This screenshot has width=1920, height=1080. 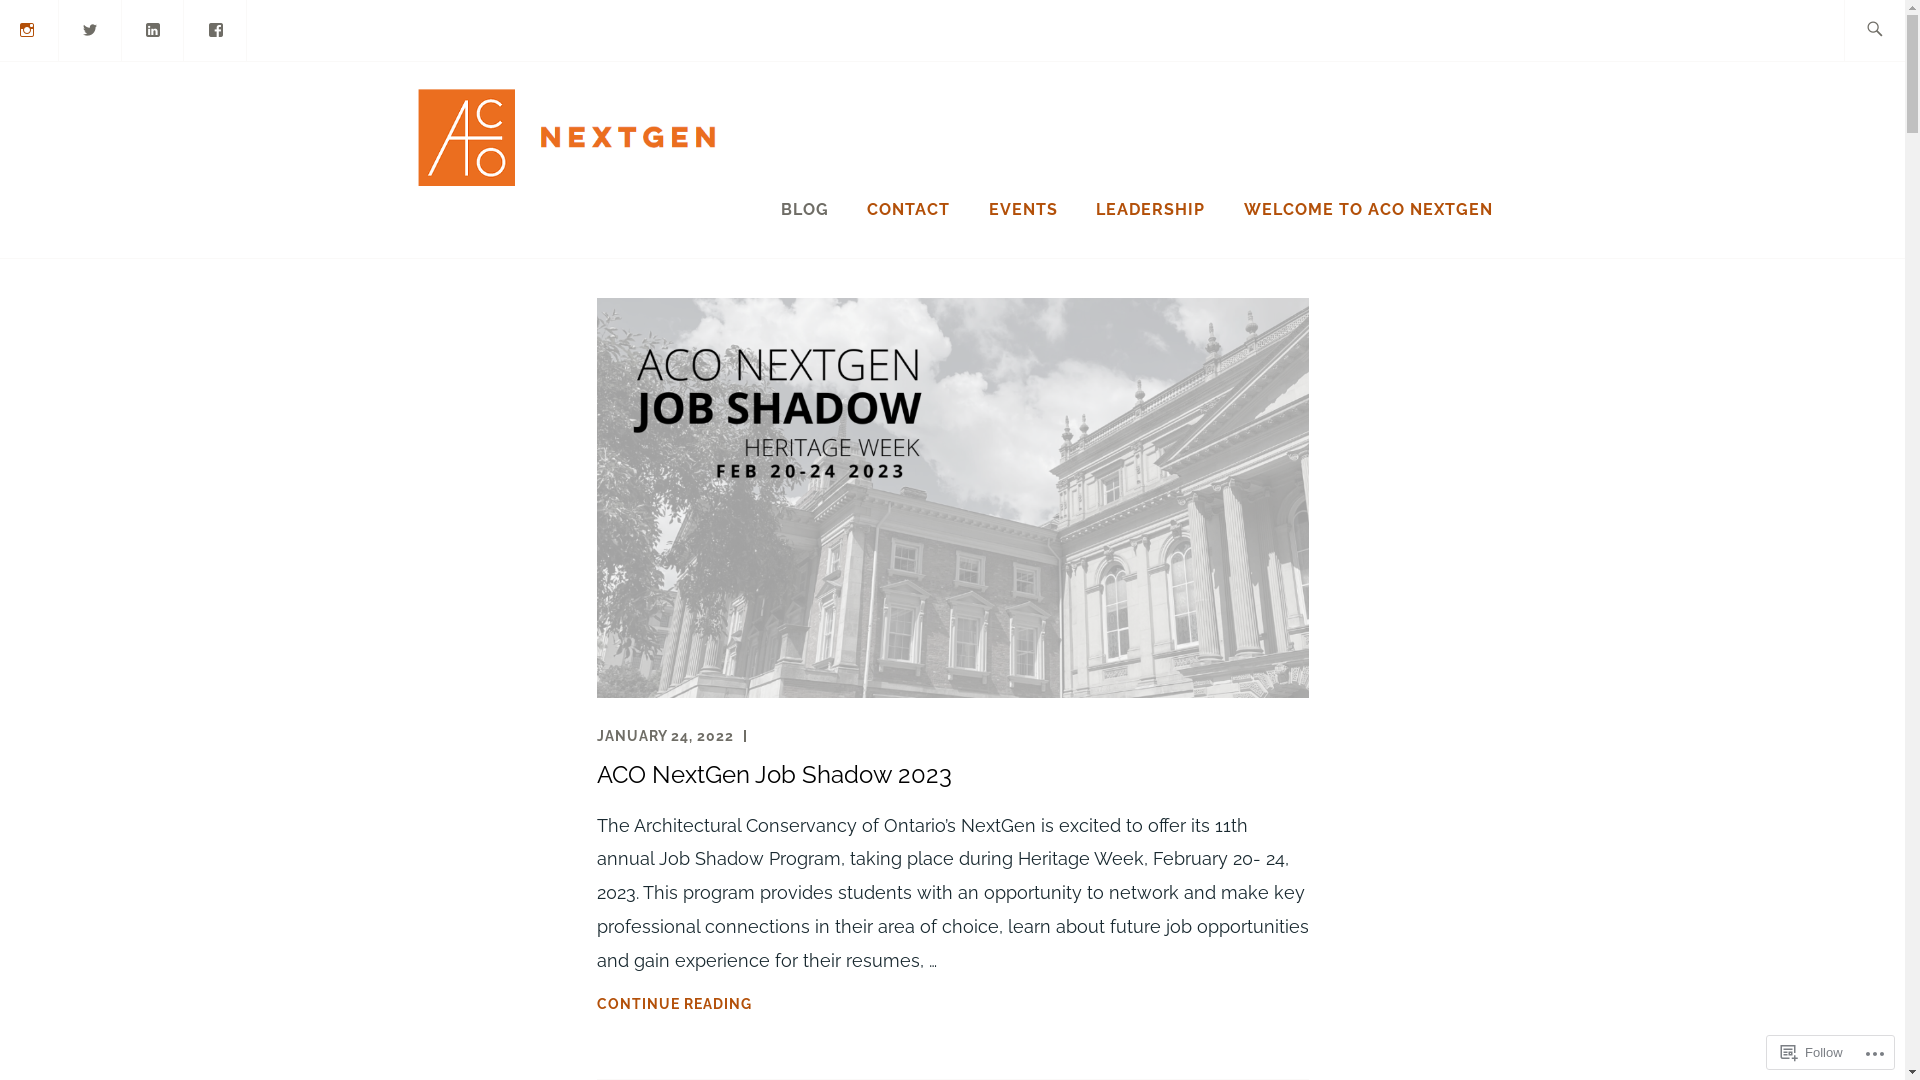 What do you see at coordinates (1897, 30) in the screenshot?
I see `Search for:` at bounding box center [1897, 30].